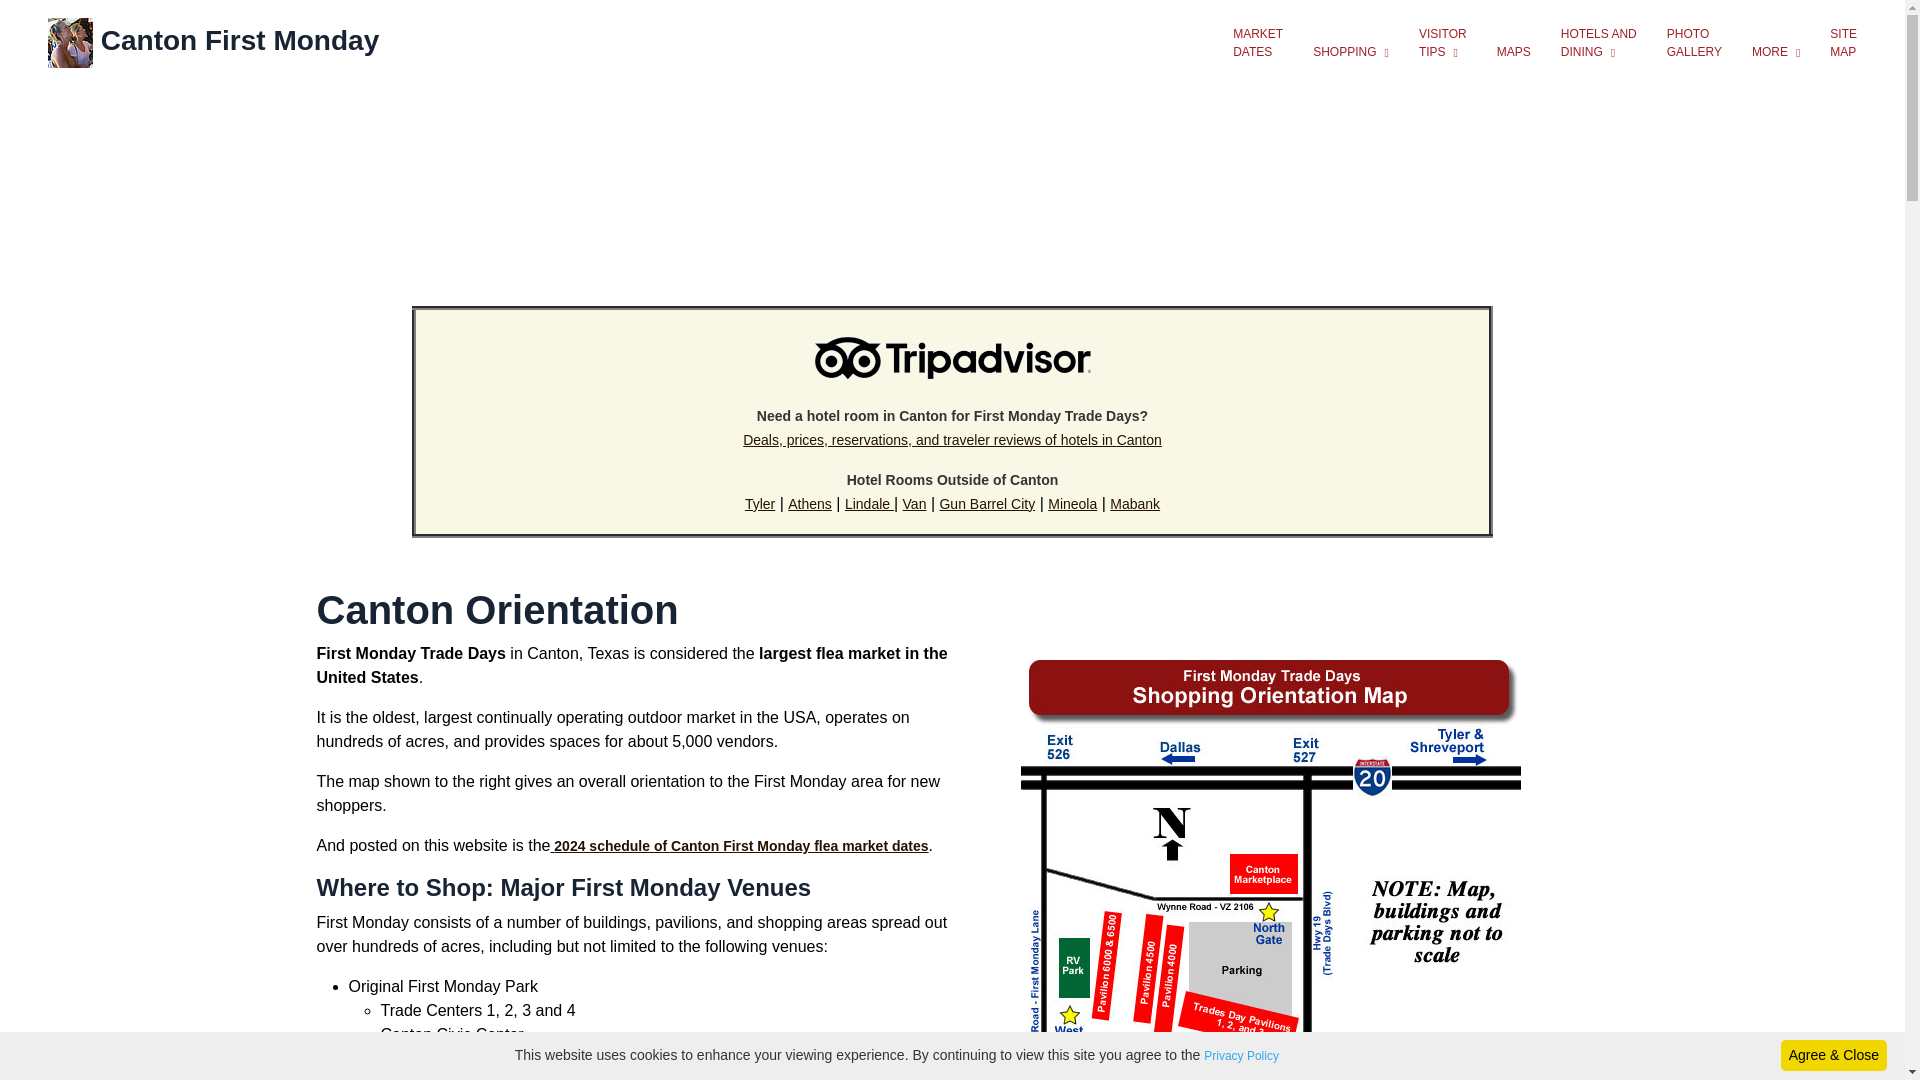 This screenshot has height=1080, width=1920. Describe the element at coordinates (953, 228) in the screenshot. I see `Advertisement` at that location.